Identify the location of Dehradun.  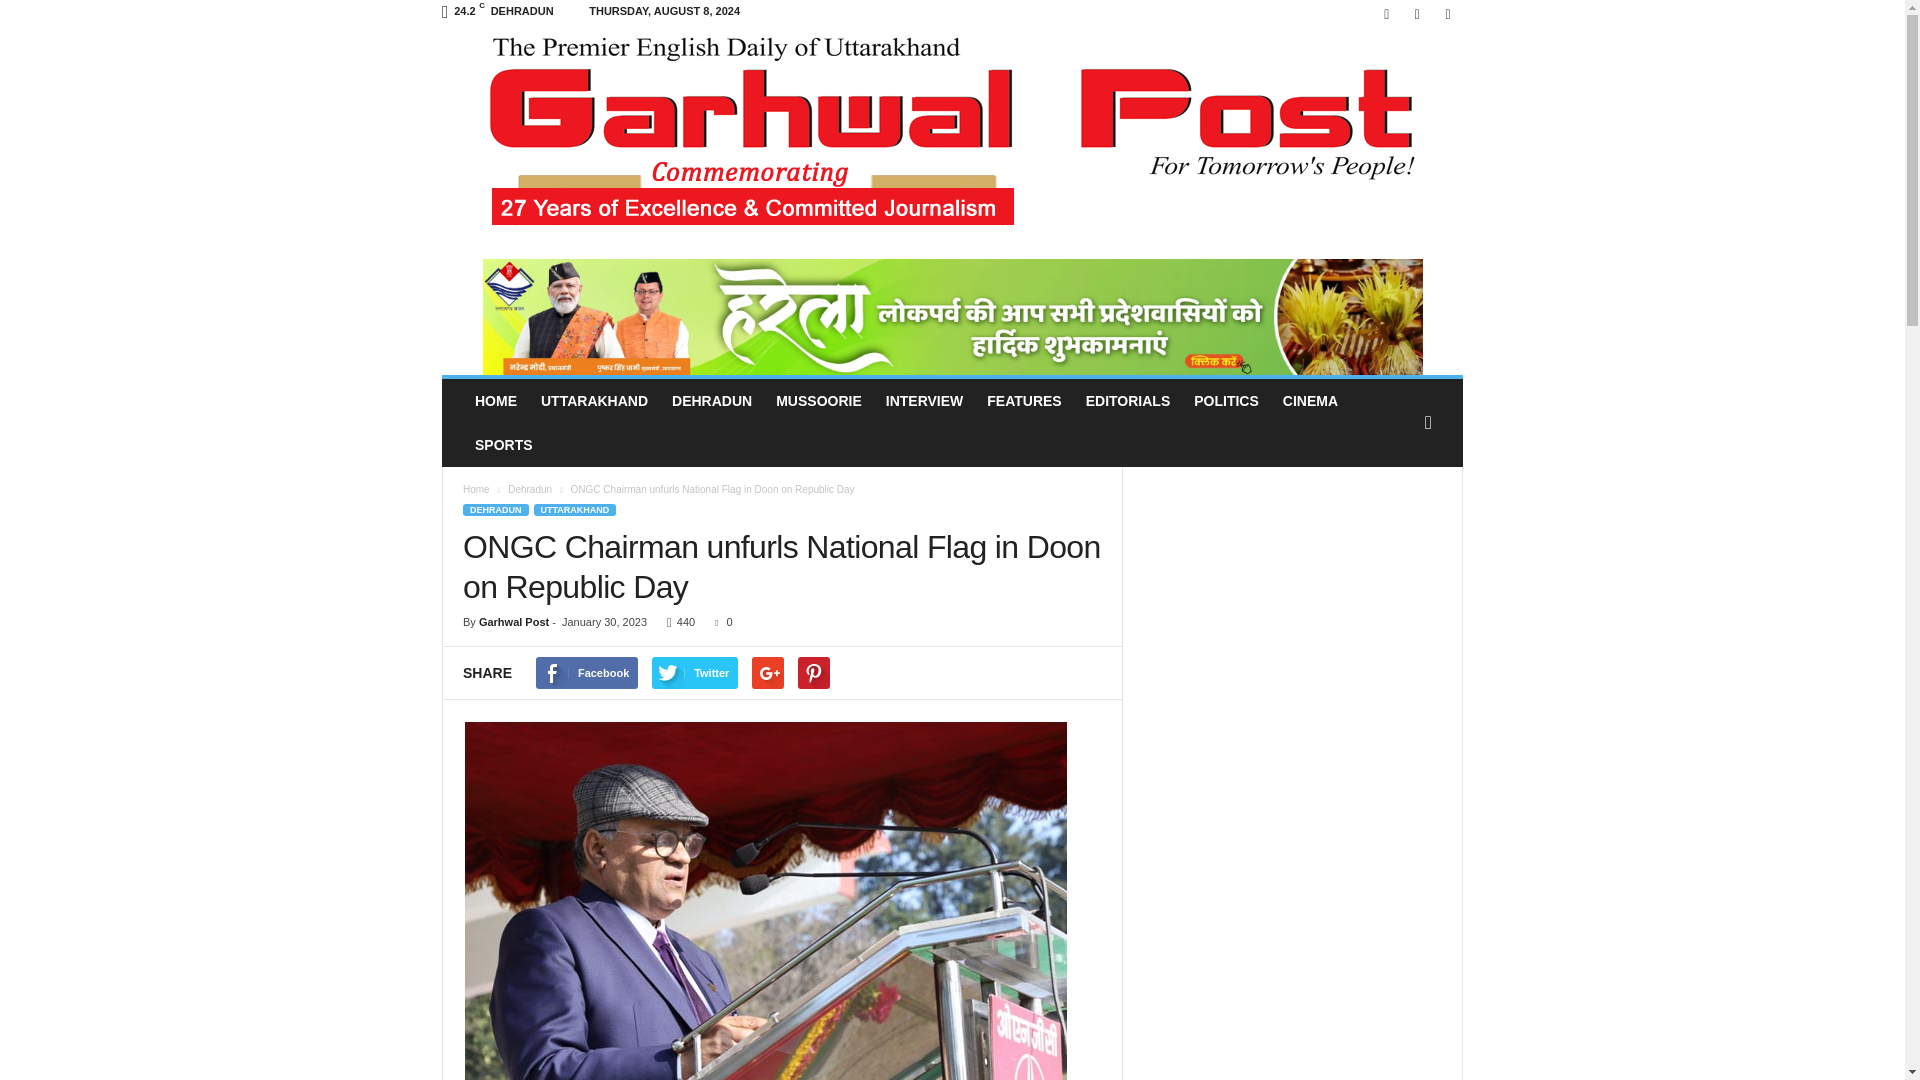
(531, 488).